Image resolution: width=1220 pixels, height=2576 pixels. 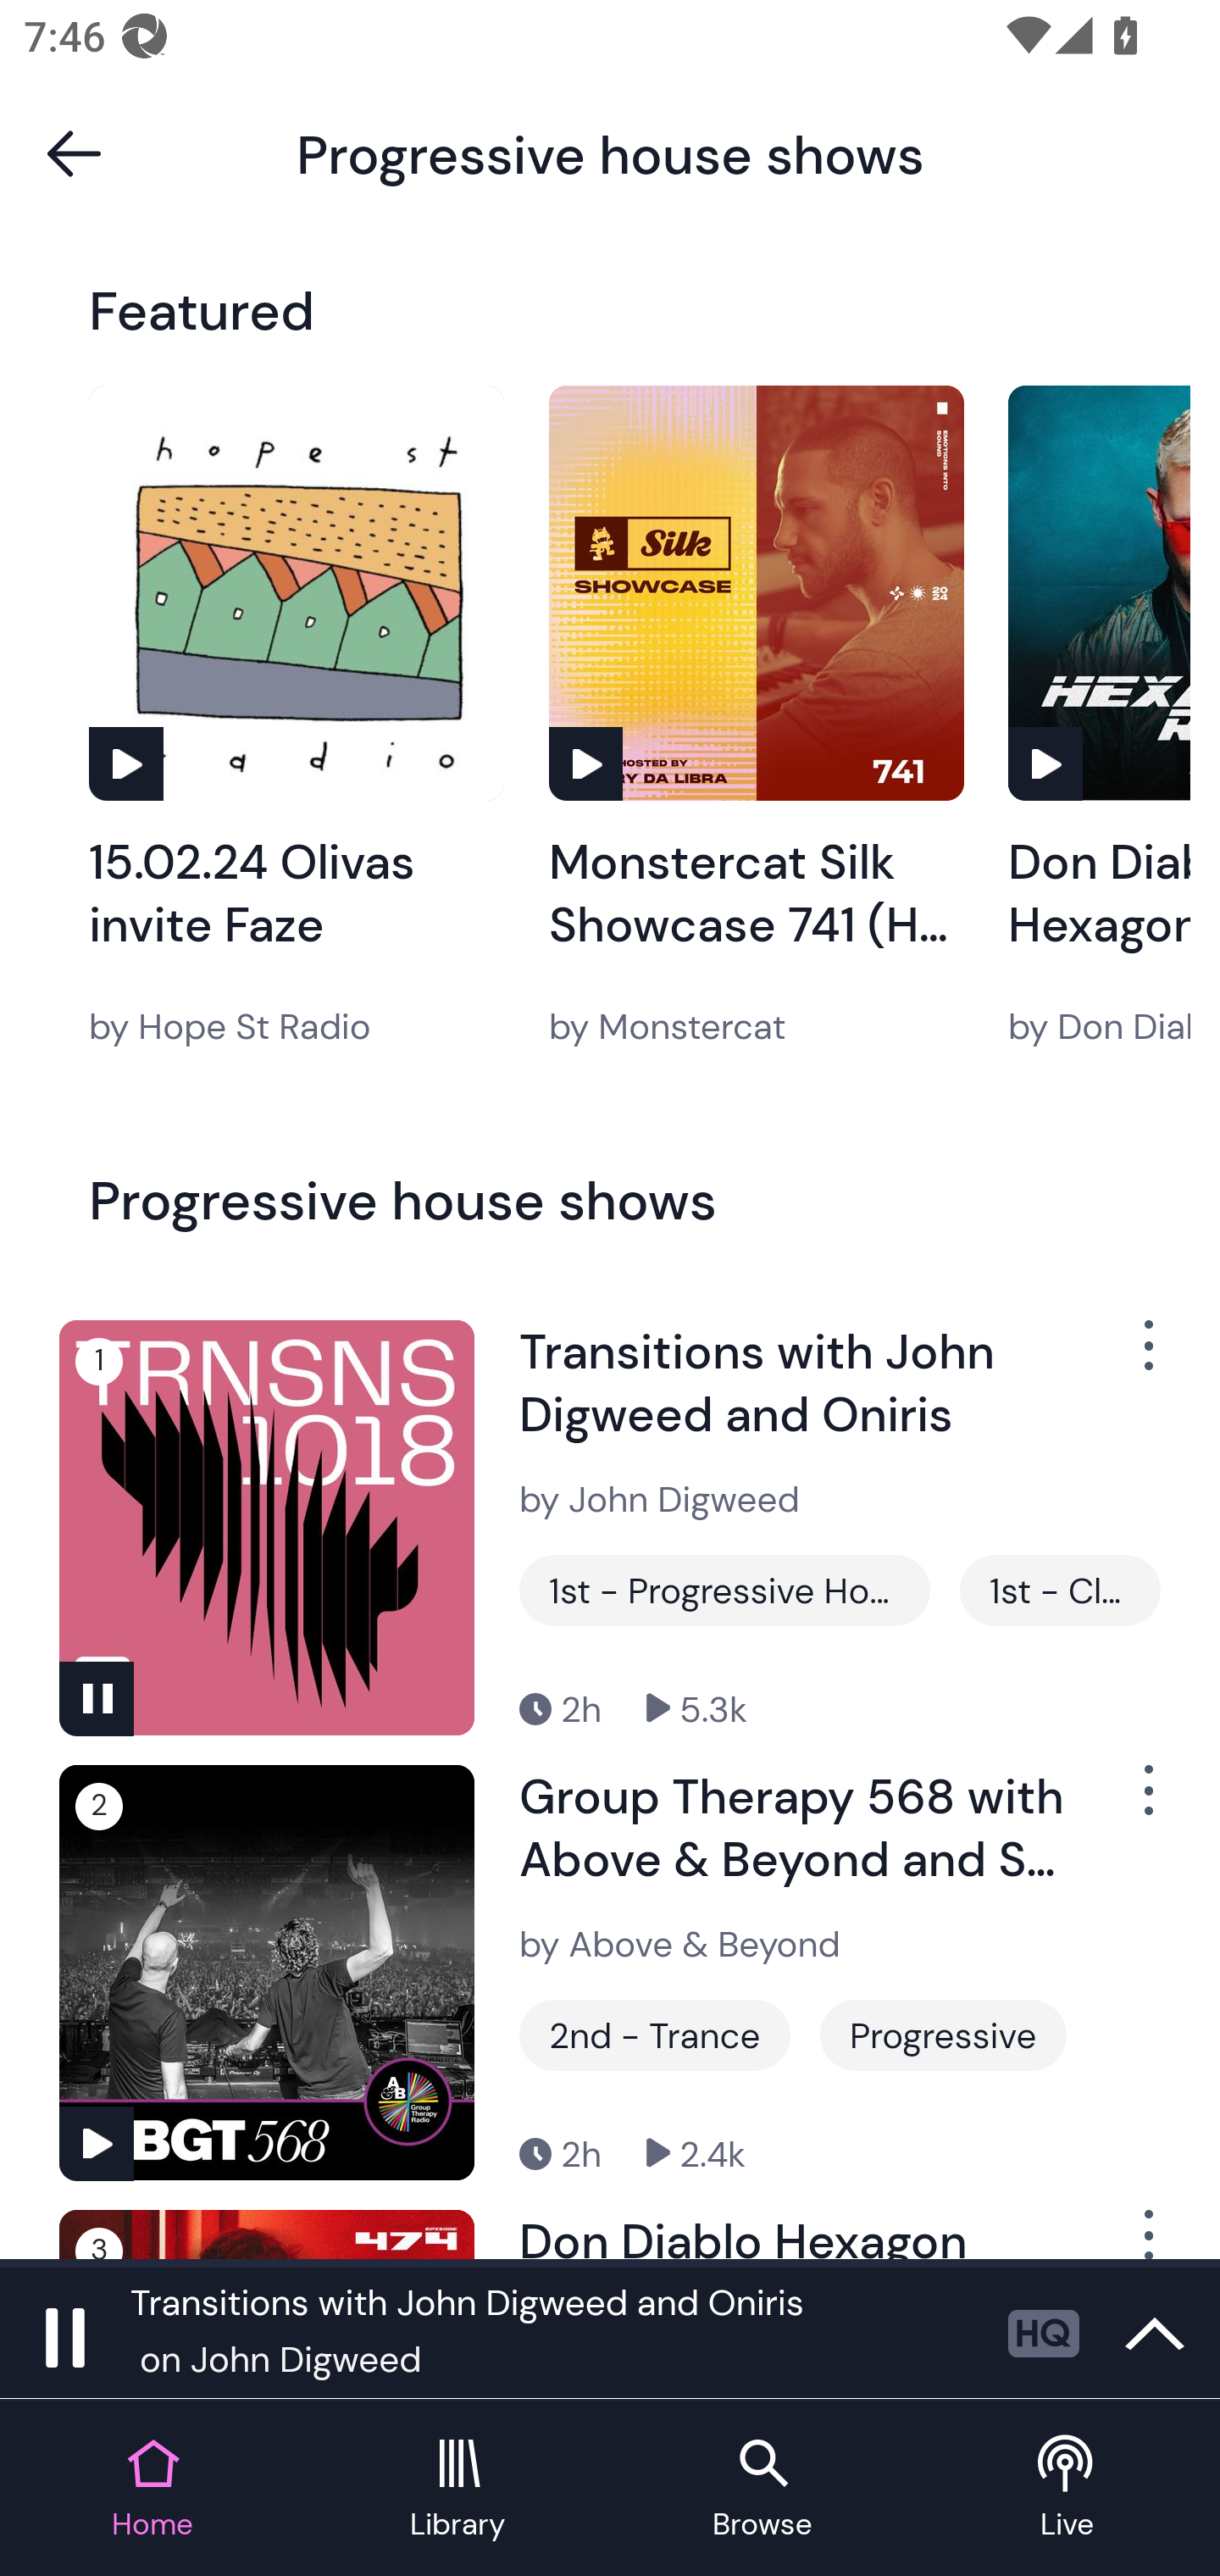 What do you see at coordinates (1145, 1357) in the screenshot?
I see `Show Options Menu Button` at bounding box center [1145, 1357].